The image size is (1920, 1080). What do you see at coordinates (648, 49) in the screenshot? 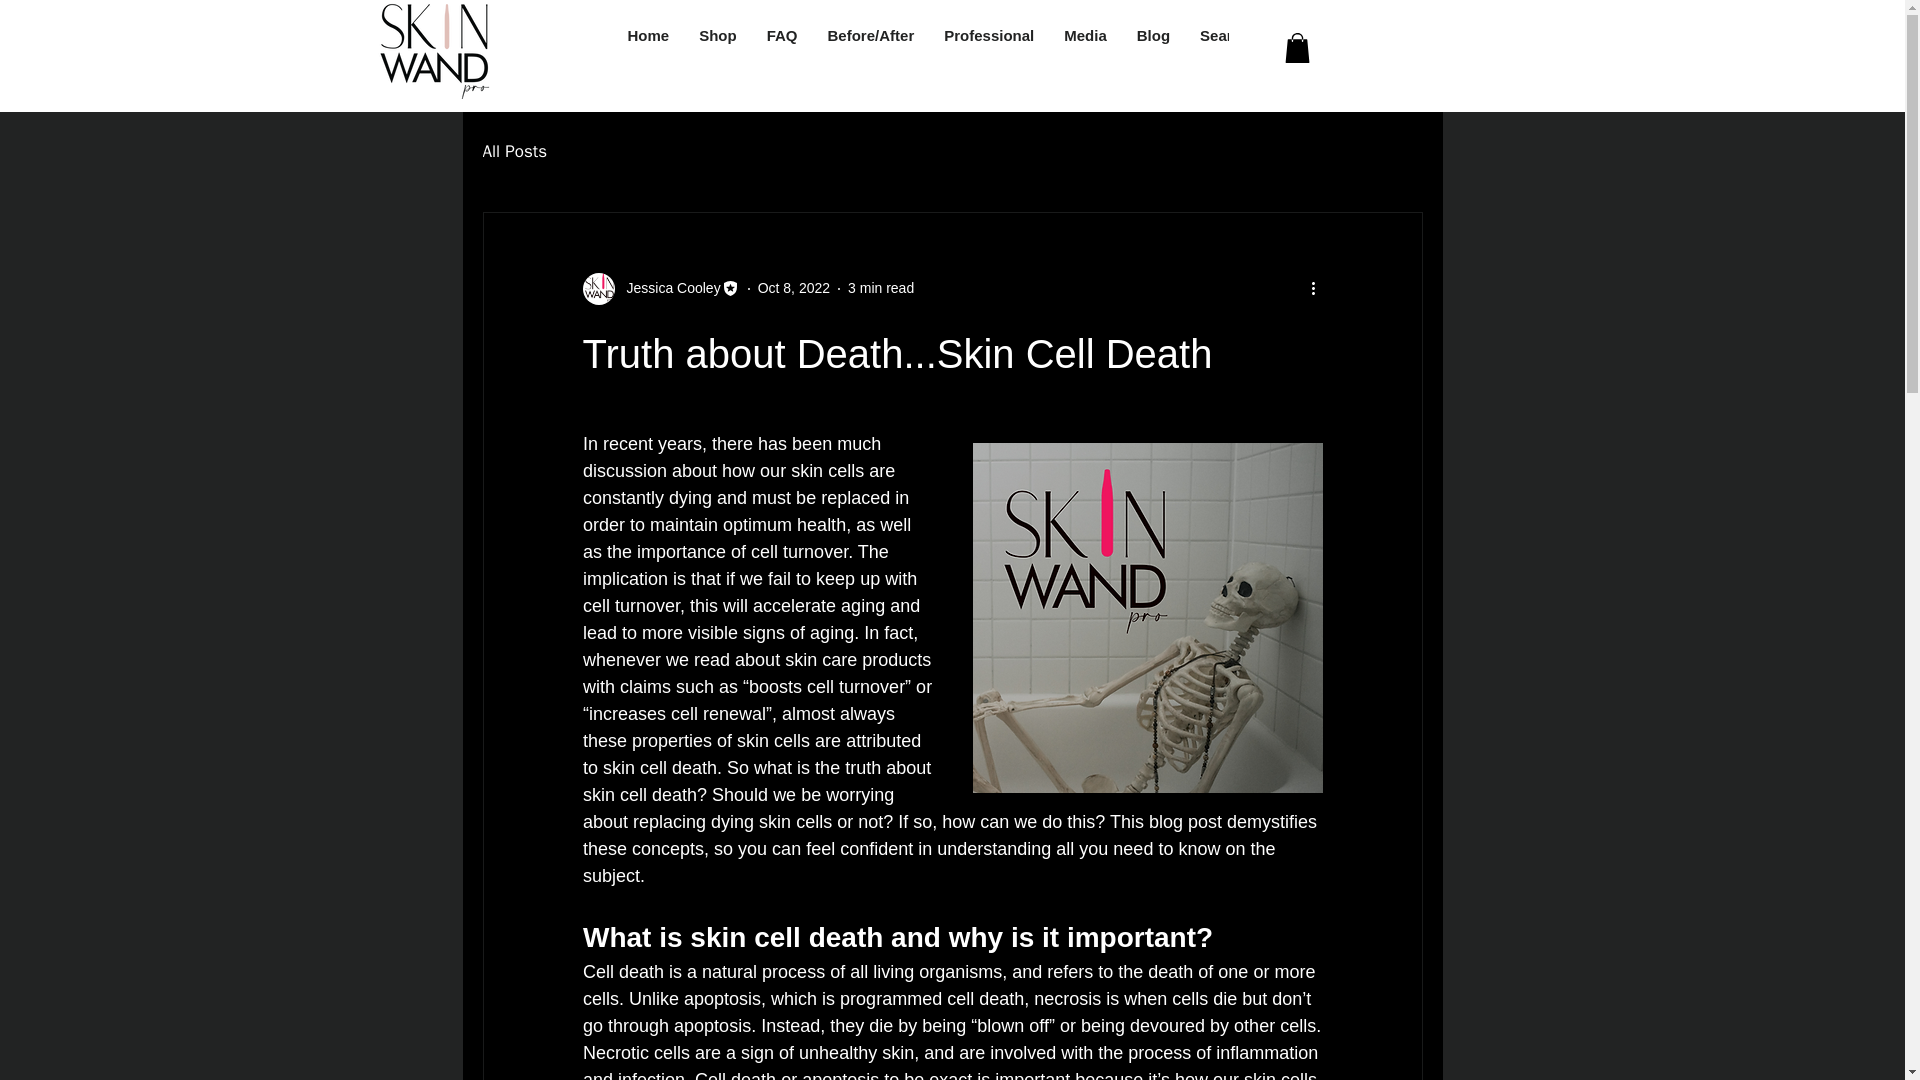
I see `Home` at bounding box center [648, 49].